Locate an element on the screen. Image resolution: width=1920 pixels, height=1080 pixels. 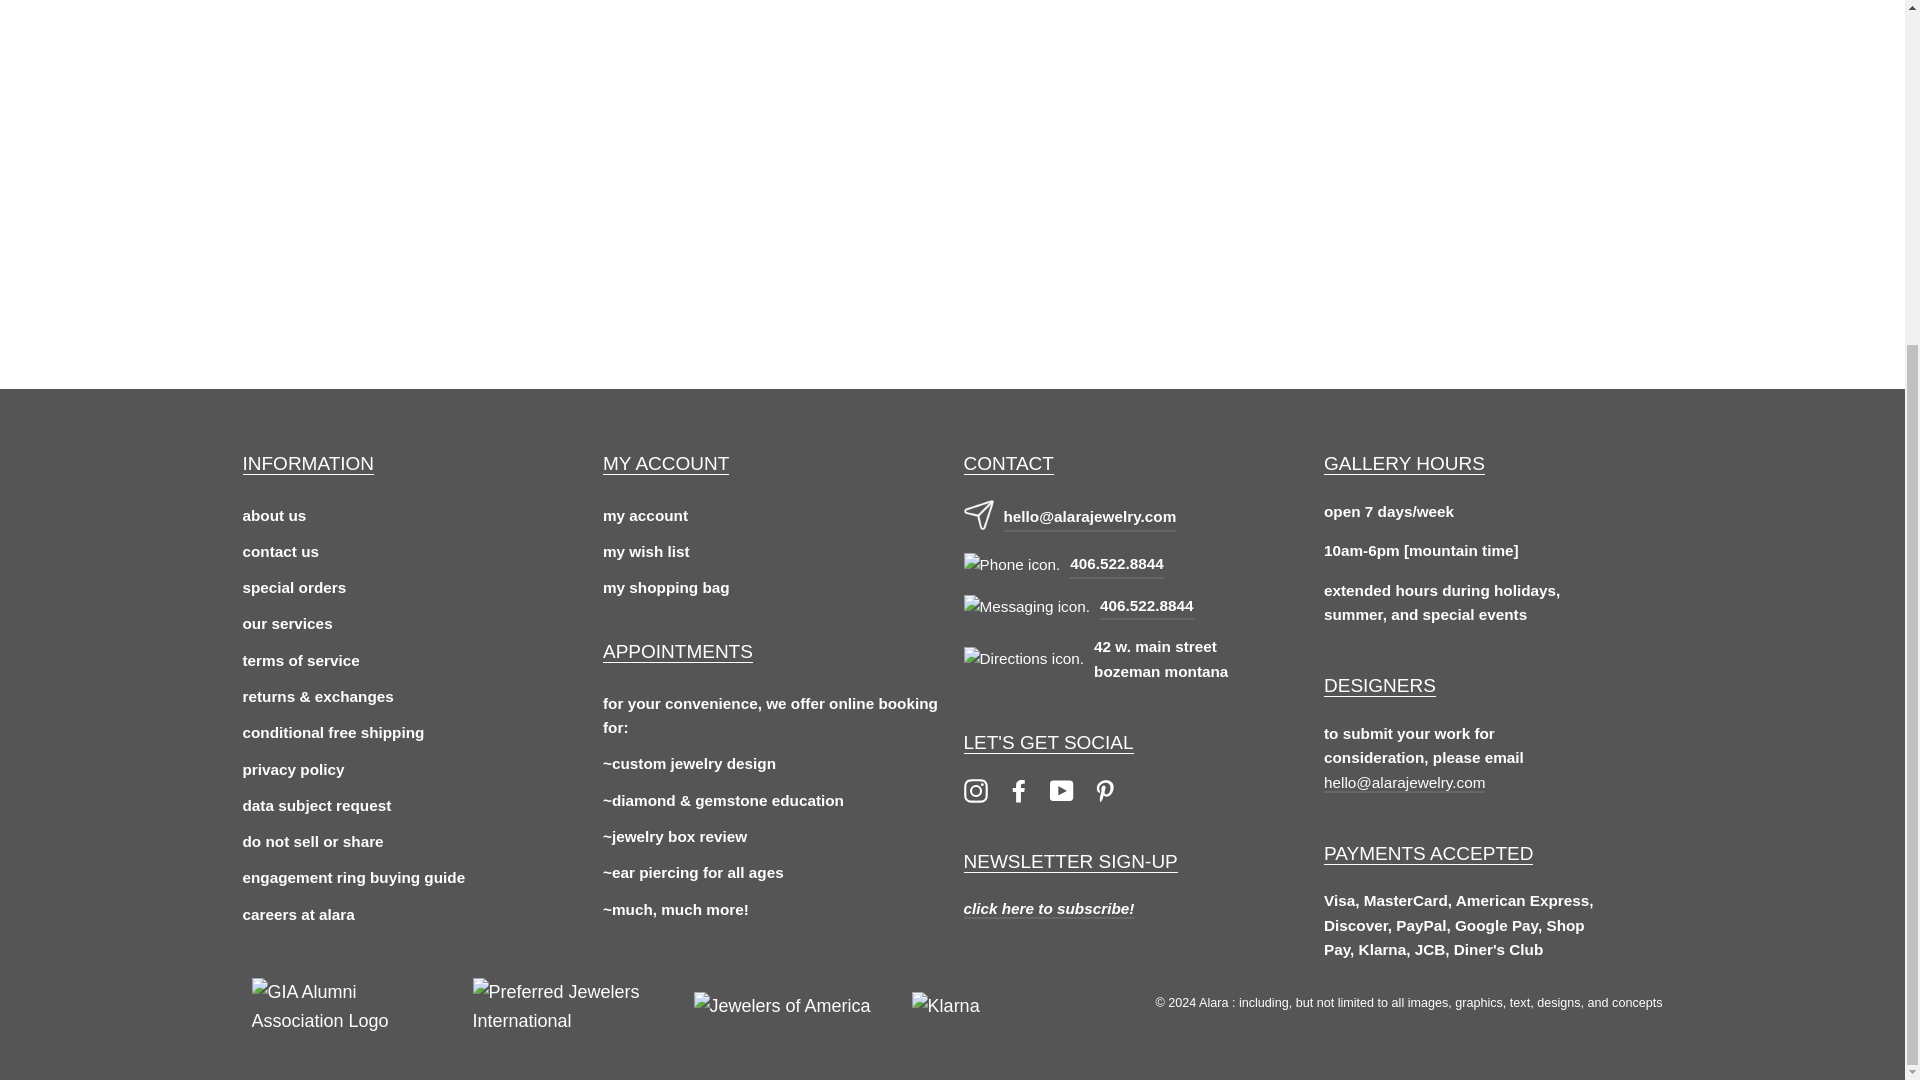
Alara on Instagram is located at coordinates (976, 790).